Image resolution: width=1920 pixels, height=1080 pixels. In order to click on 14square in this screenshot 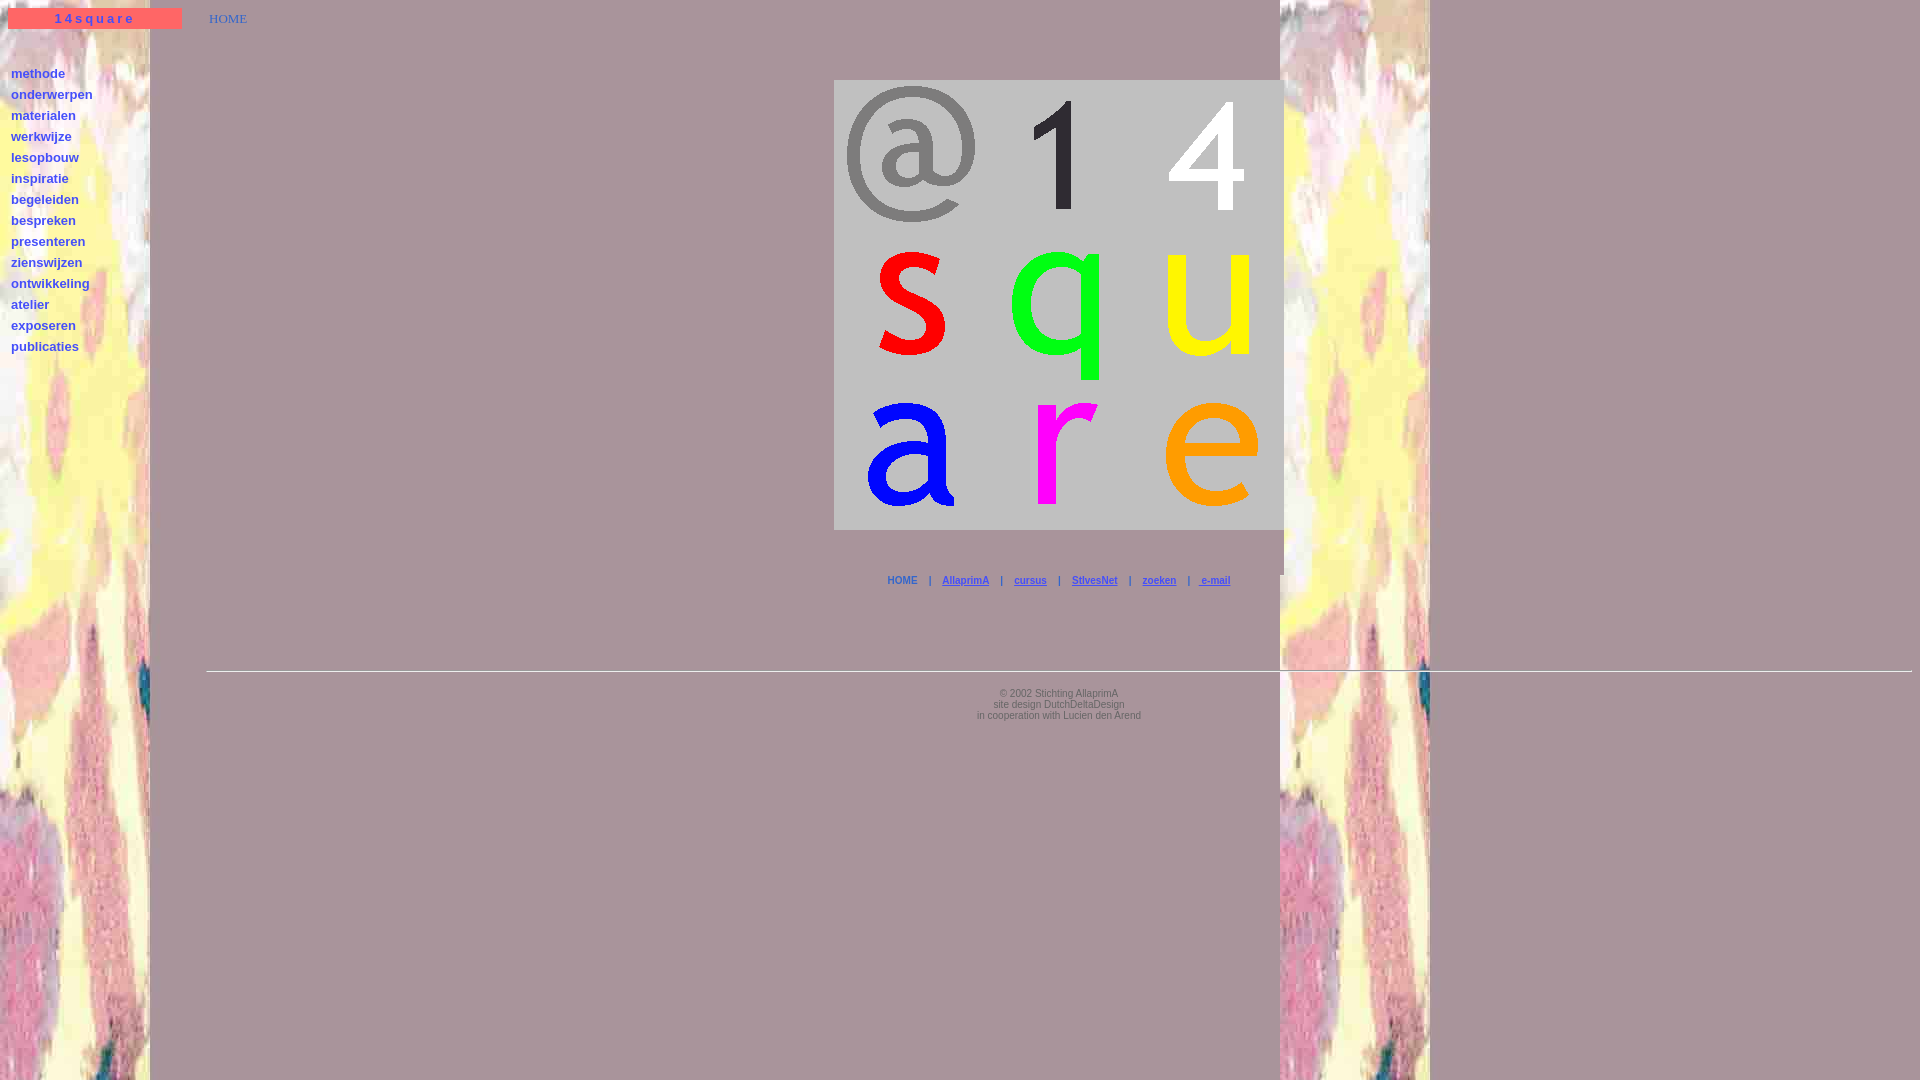, I will do `click(94, 18)`.